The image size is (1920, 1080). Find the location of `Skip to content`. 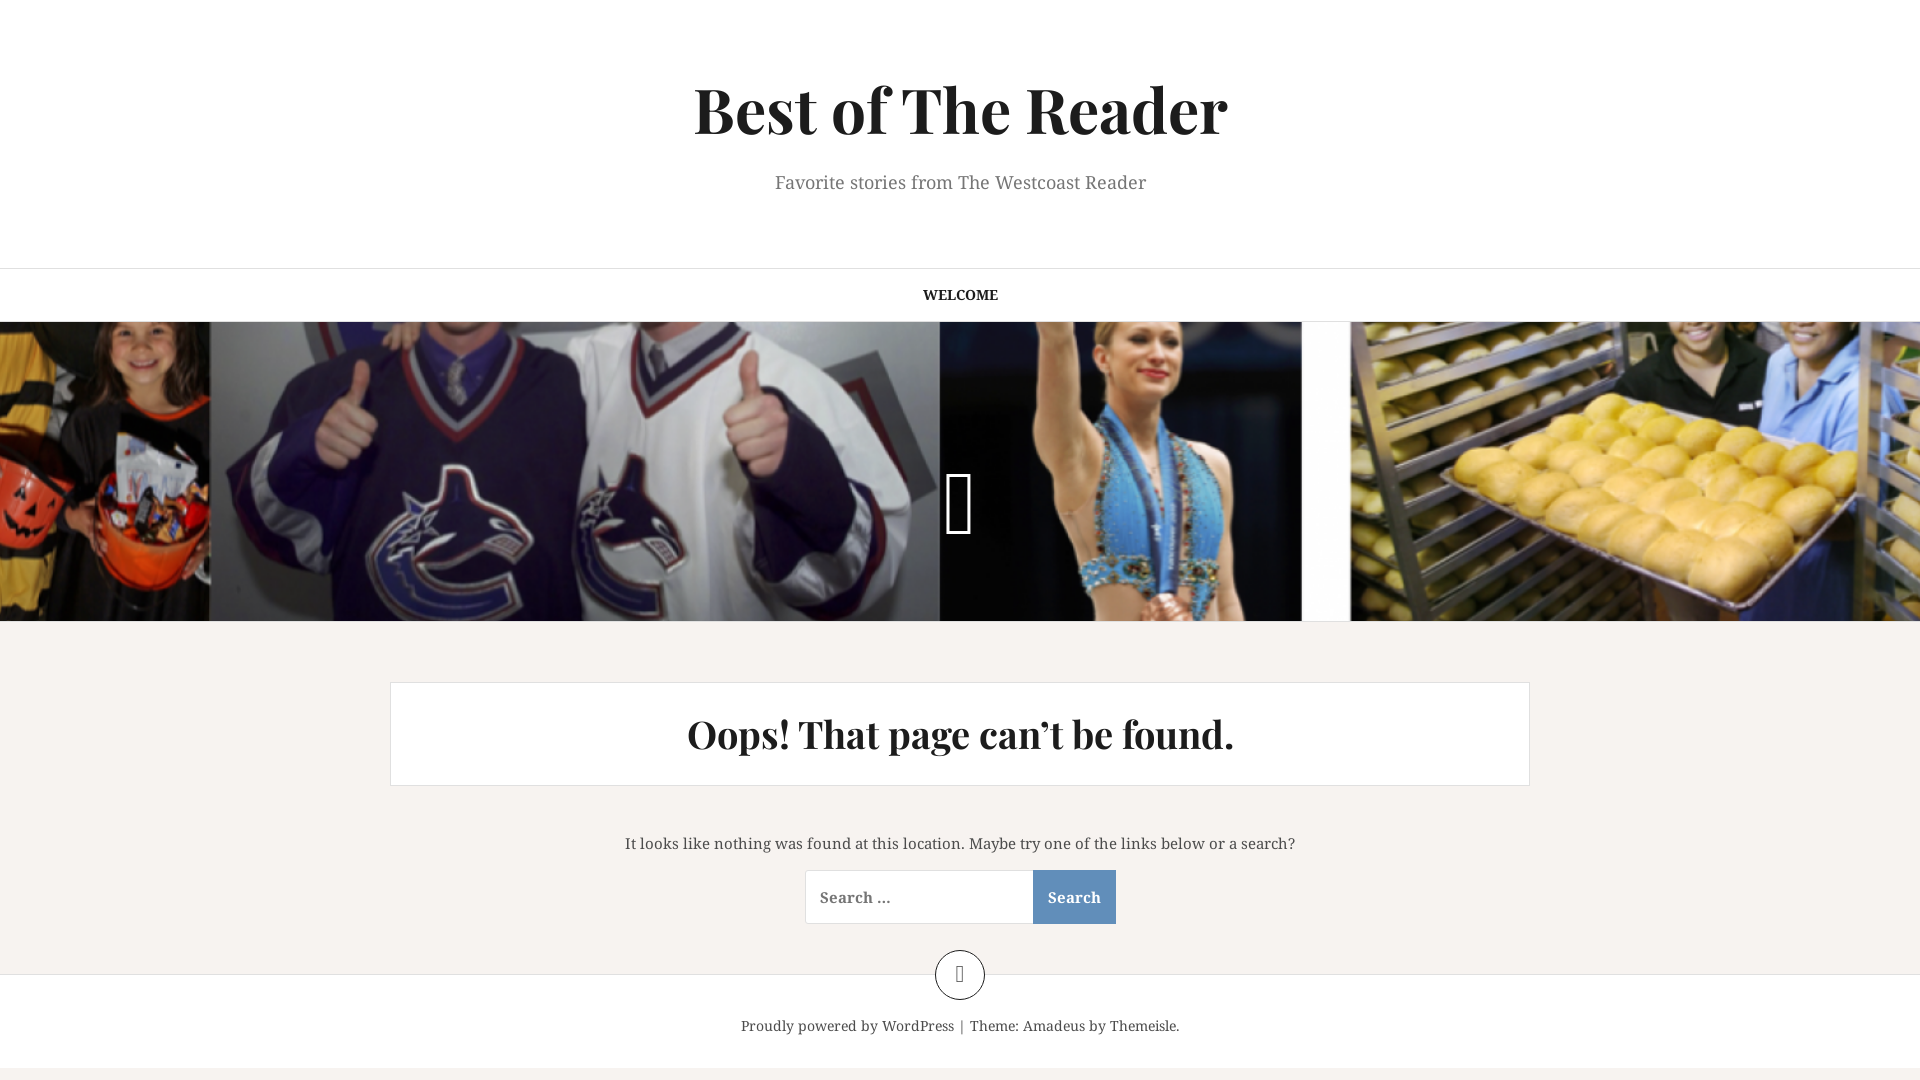

Skip to content is located at coordinates (0, 0).